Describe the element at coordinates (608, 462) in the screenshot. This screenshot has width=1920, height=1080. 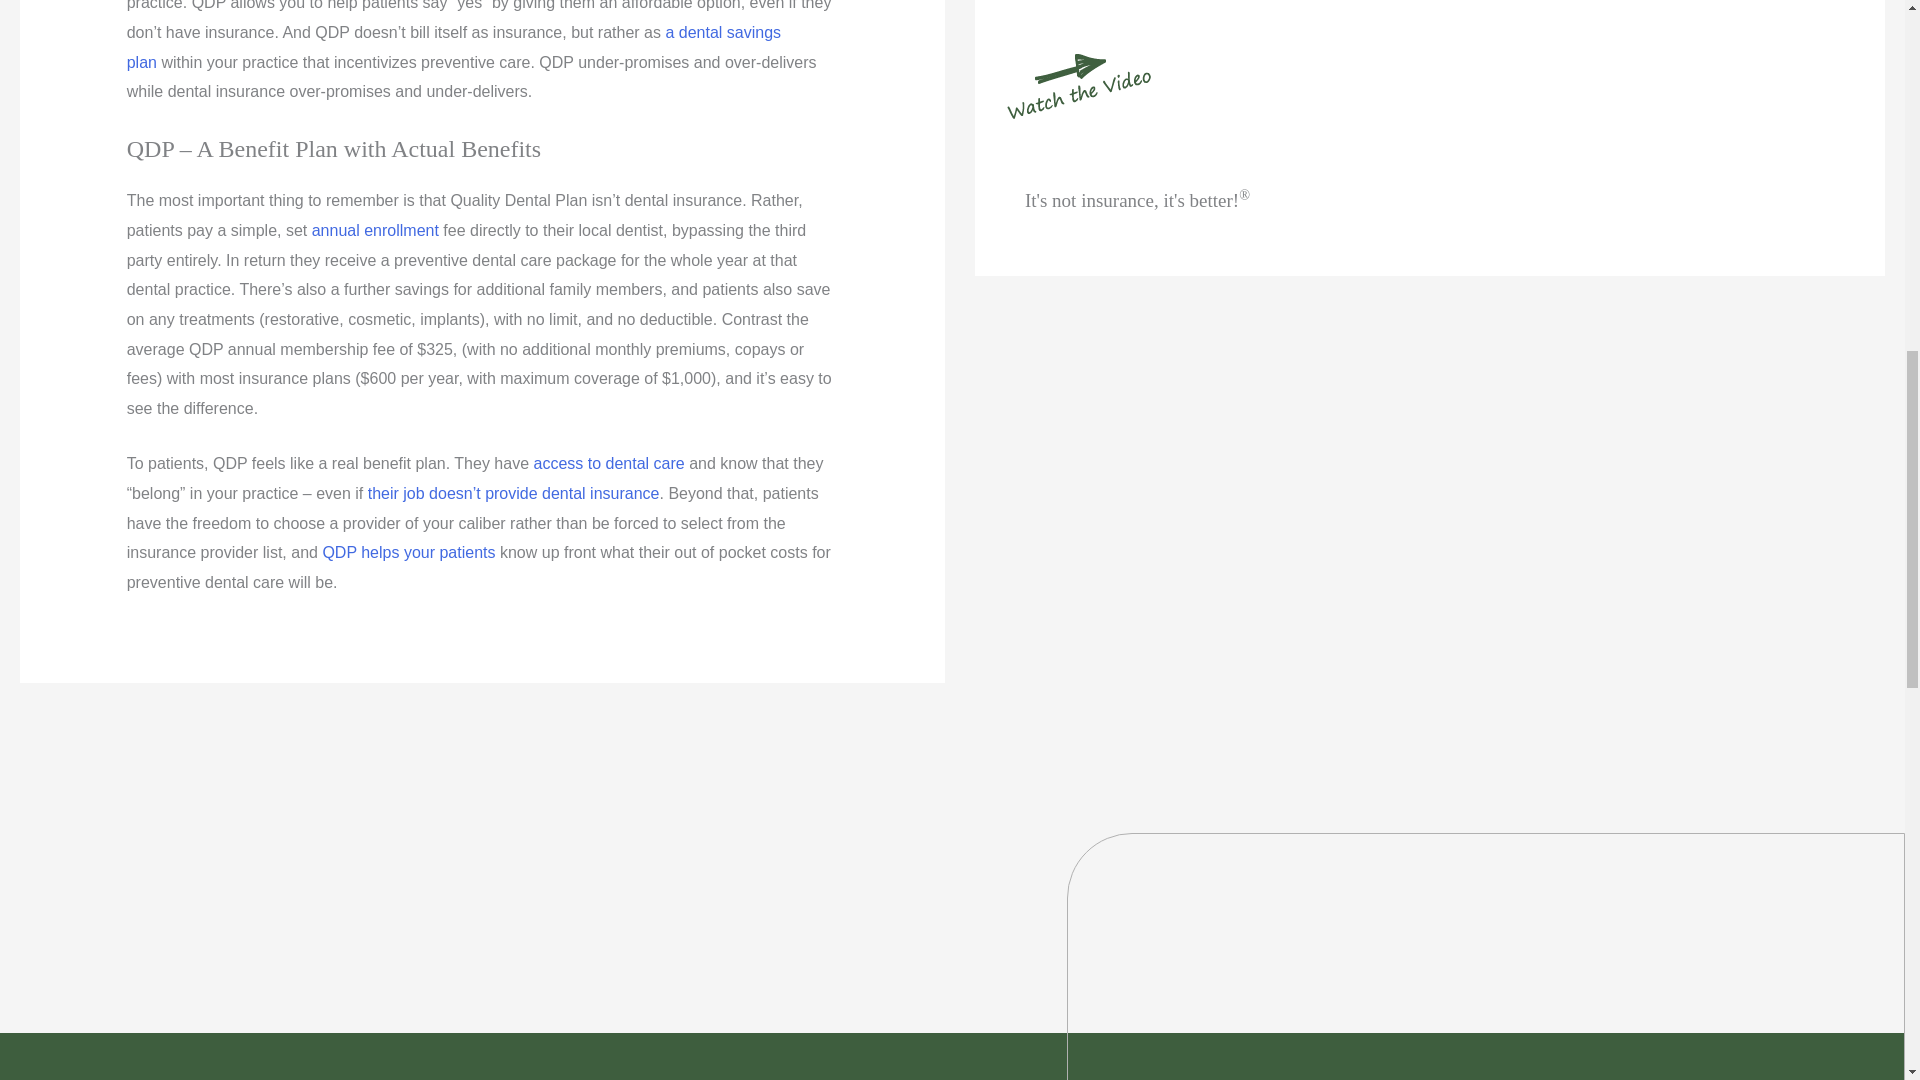
I see `access to dental care` at that location.